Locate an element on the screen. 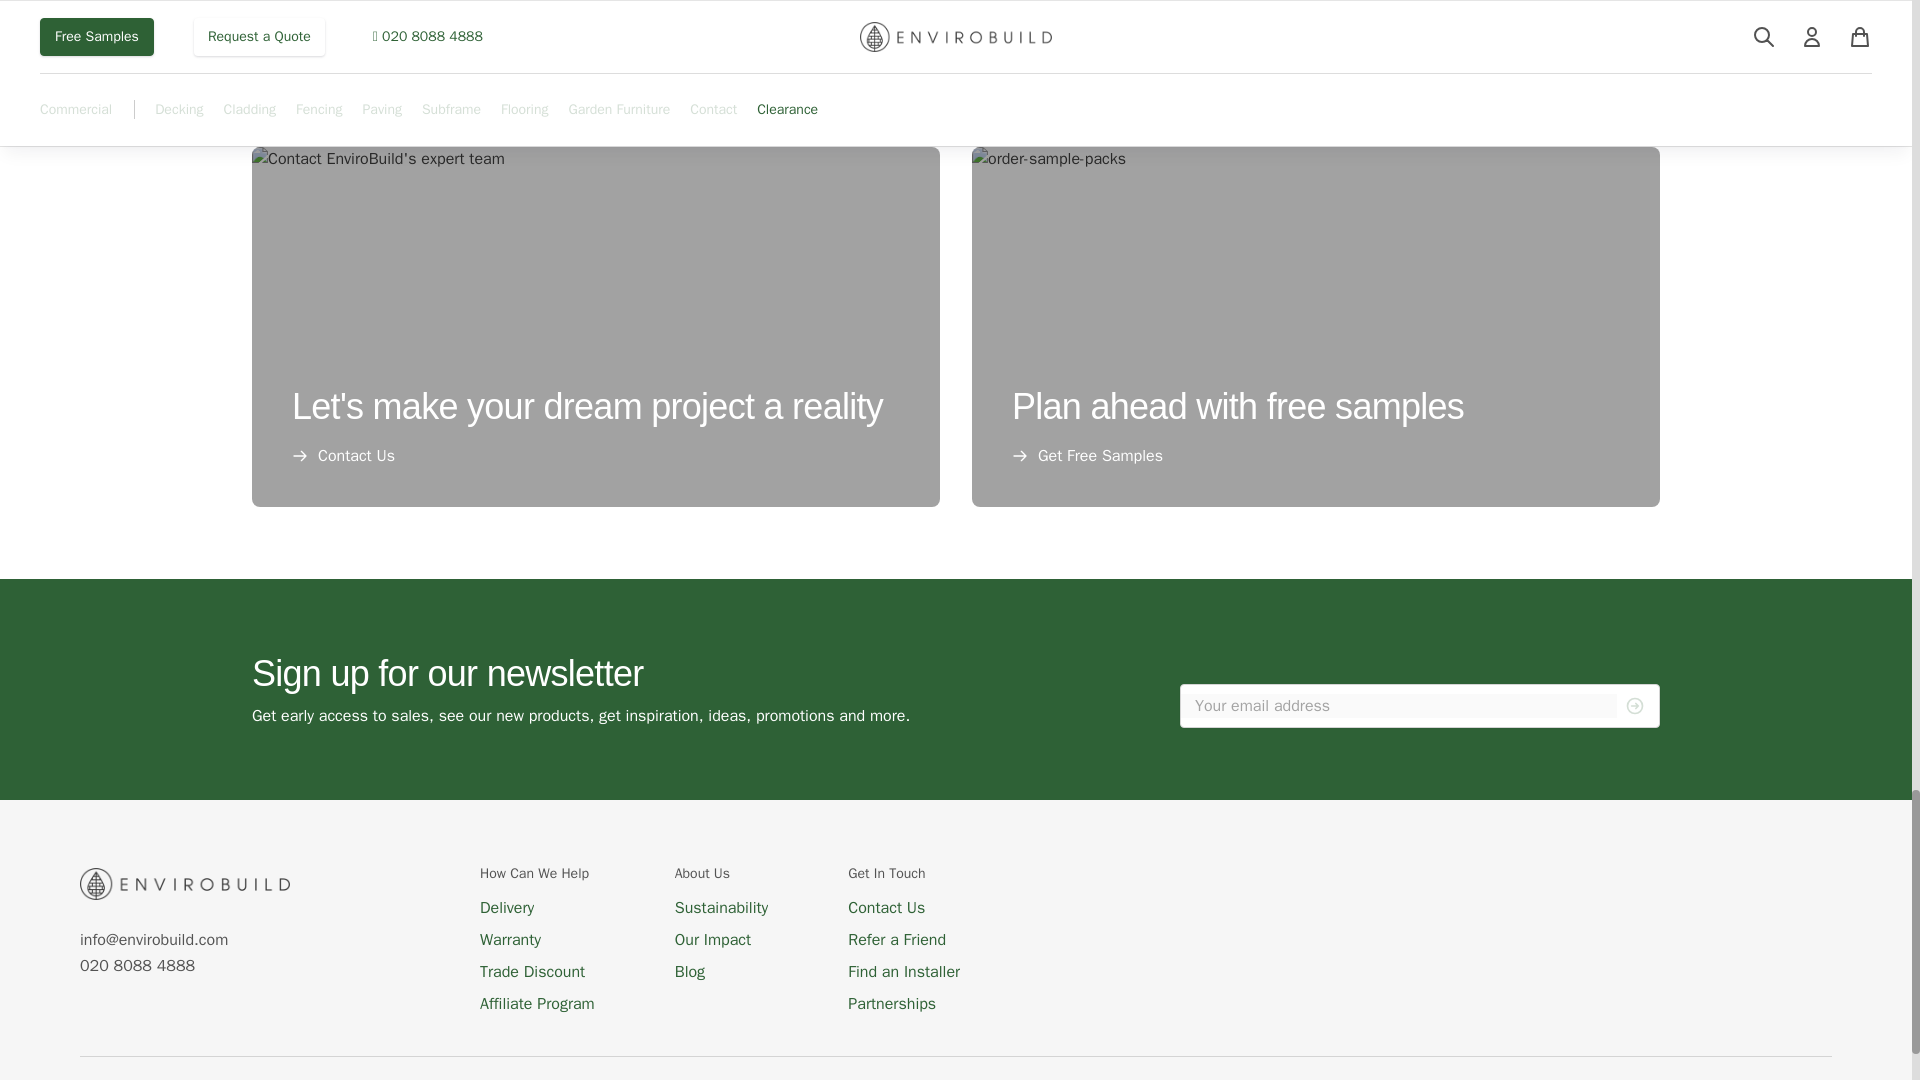 This screenshot has height=1080, width=1920. More Case Studies is located at coordinates (956, 37).